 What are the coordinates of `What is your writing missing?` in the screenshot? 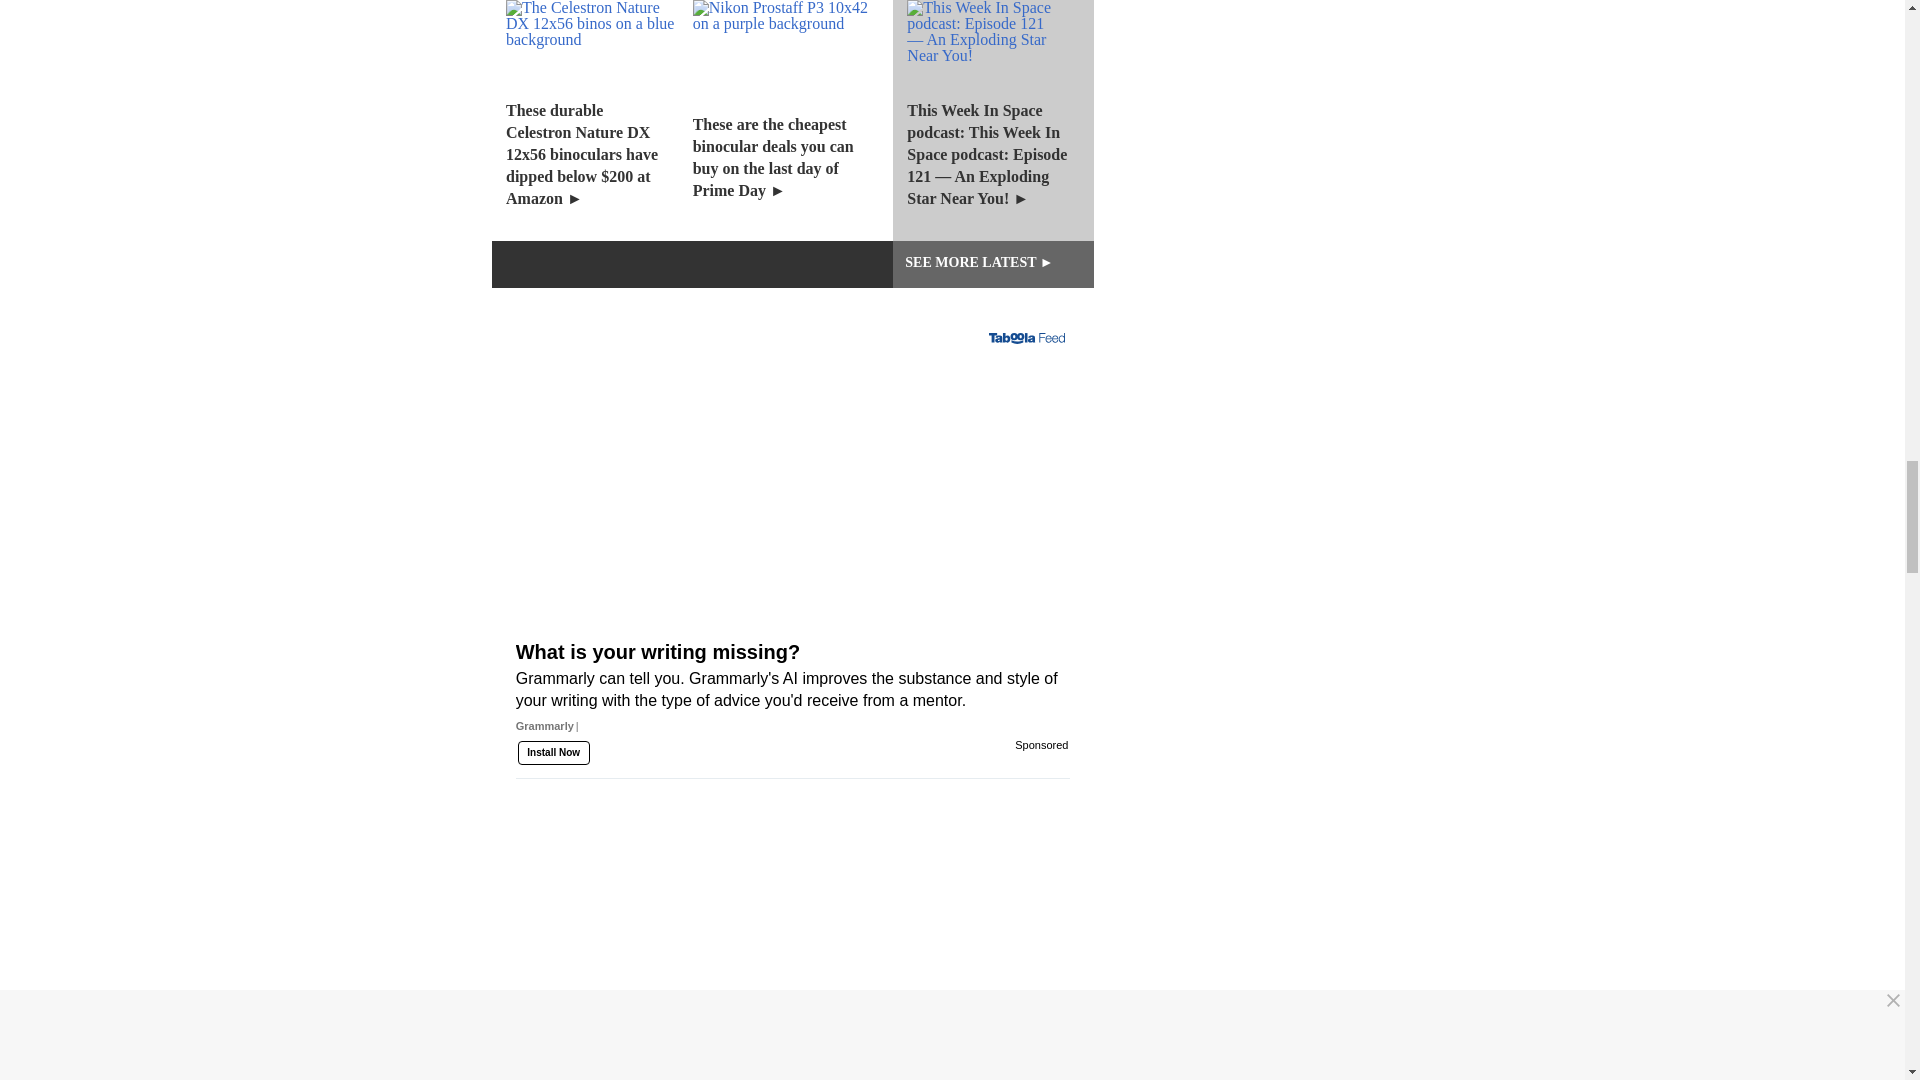 It's located at (792, 722).